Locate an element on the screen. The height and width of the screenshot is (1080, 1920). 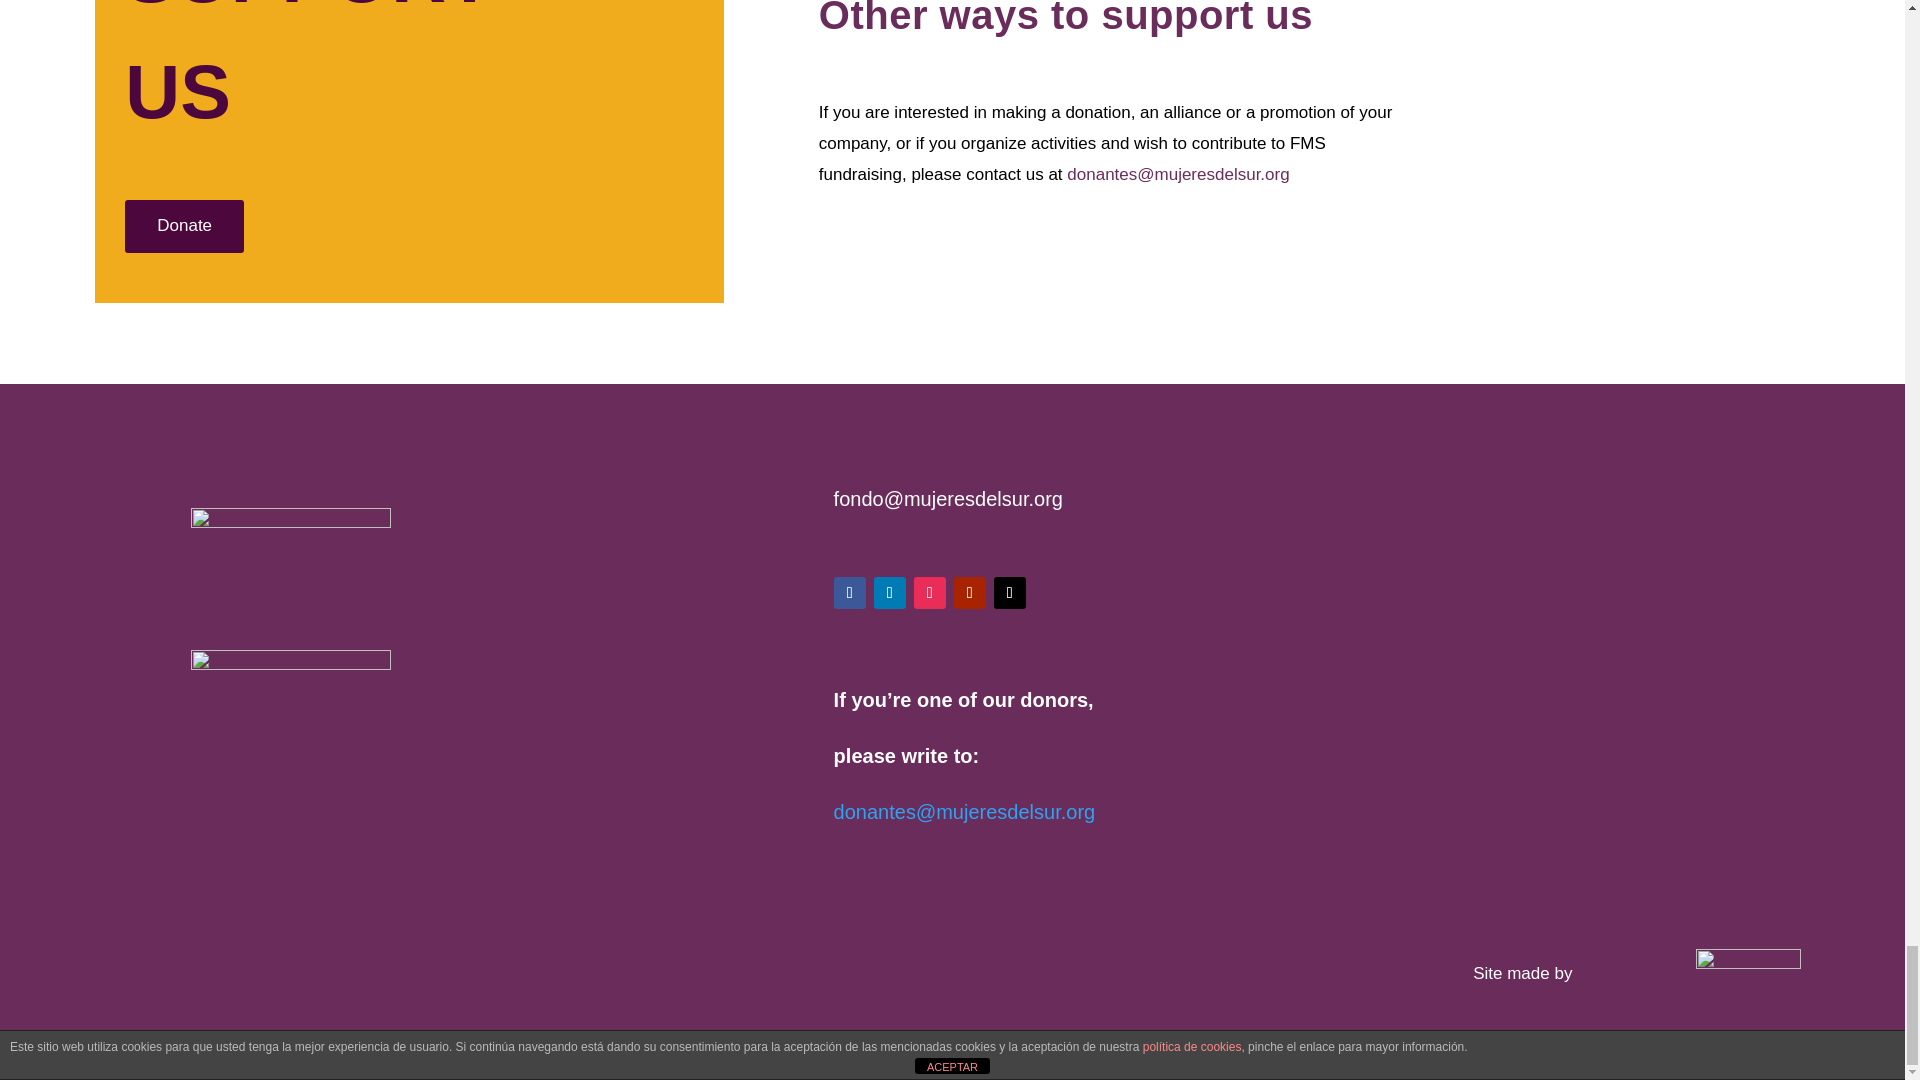
Donate is located at coordinates (184, 226).